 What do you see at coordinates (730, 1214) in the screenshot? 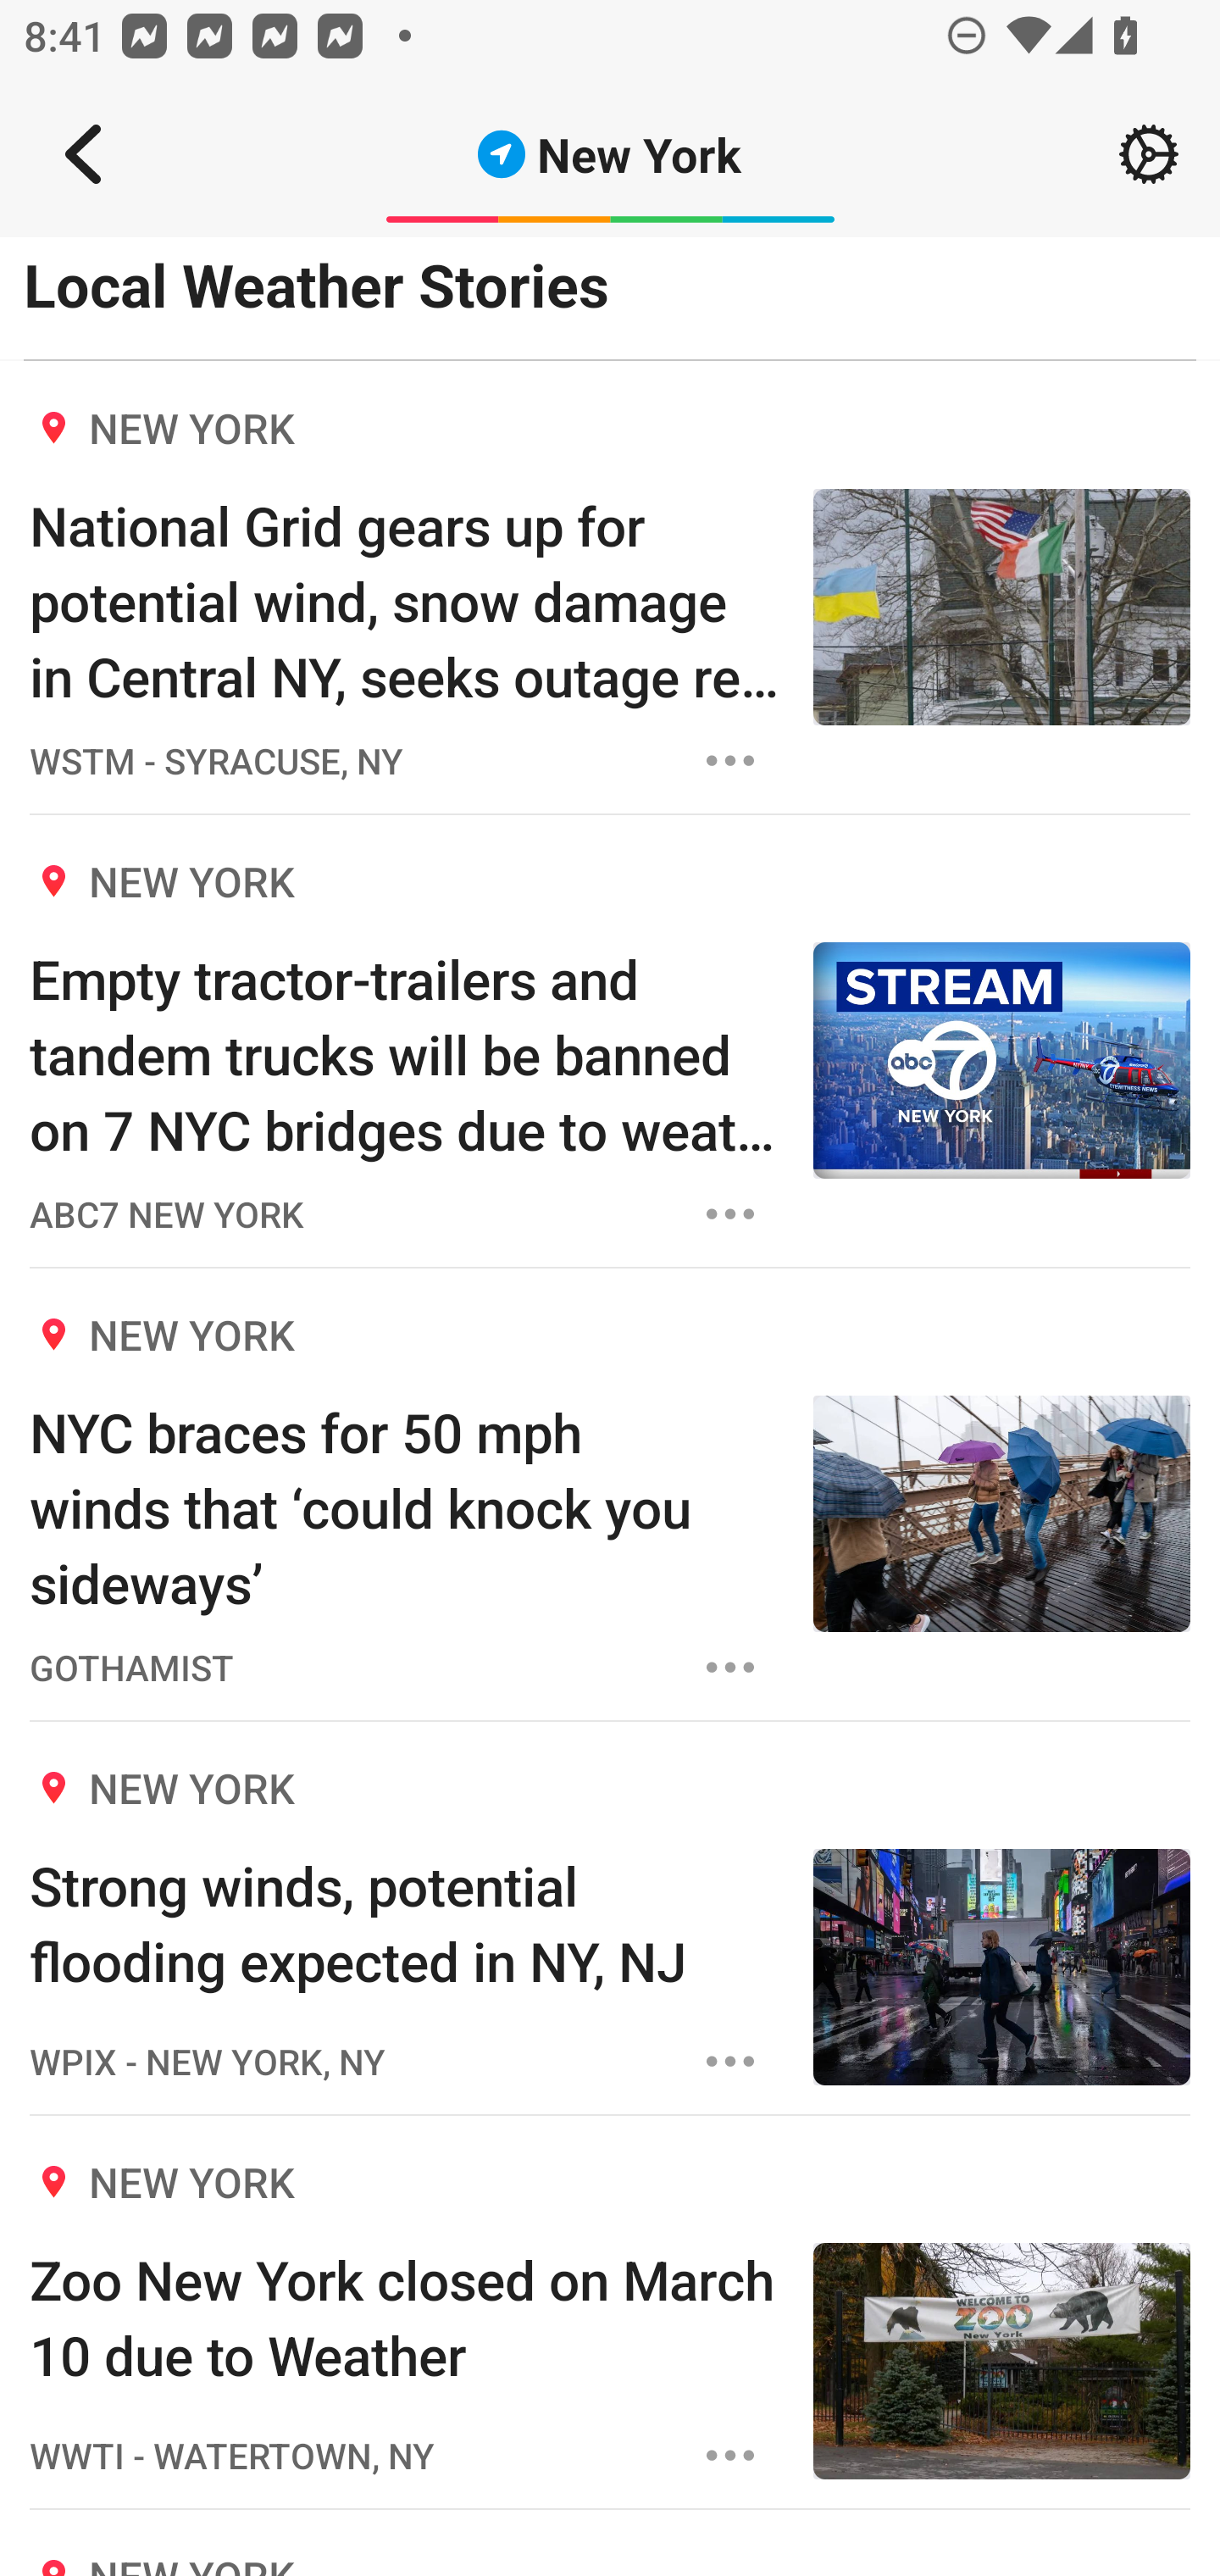
I see `Options` at bounding box center [730, 1214].